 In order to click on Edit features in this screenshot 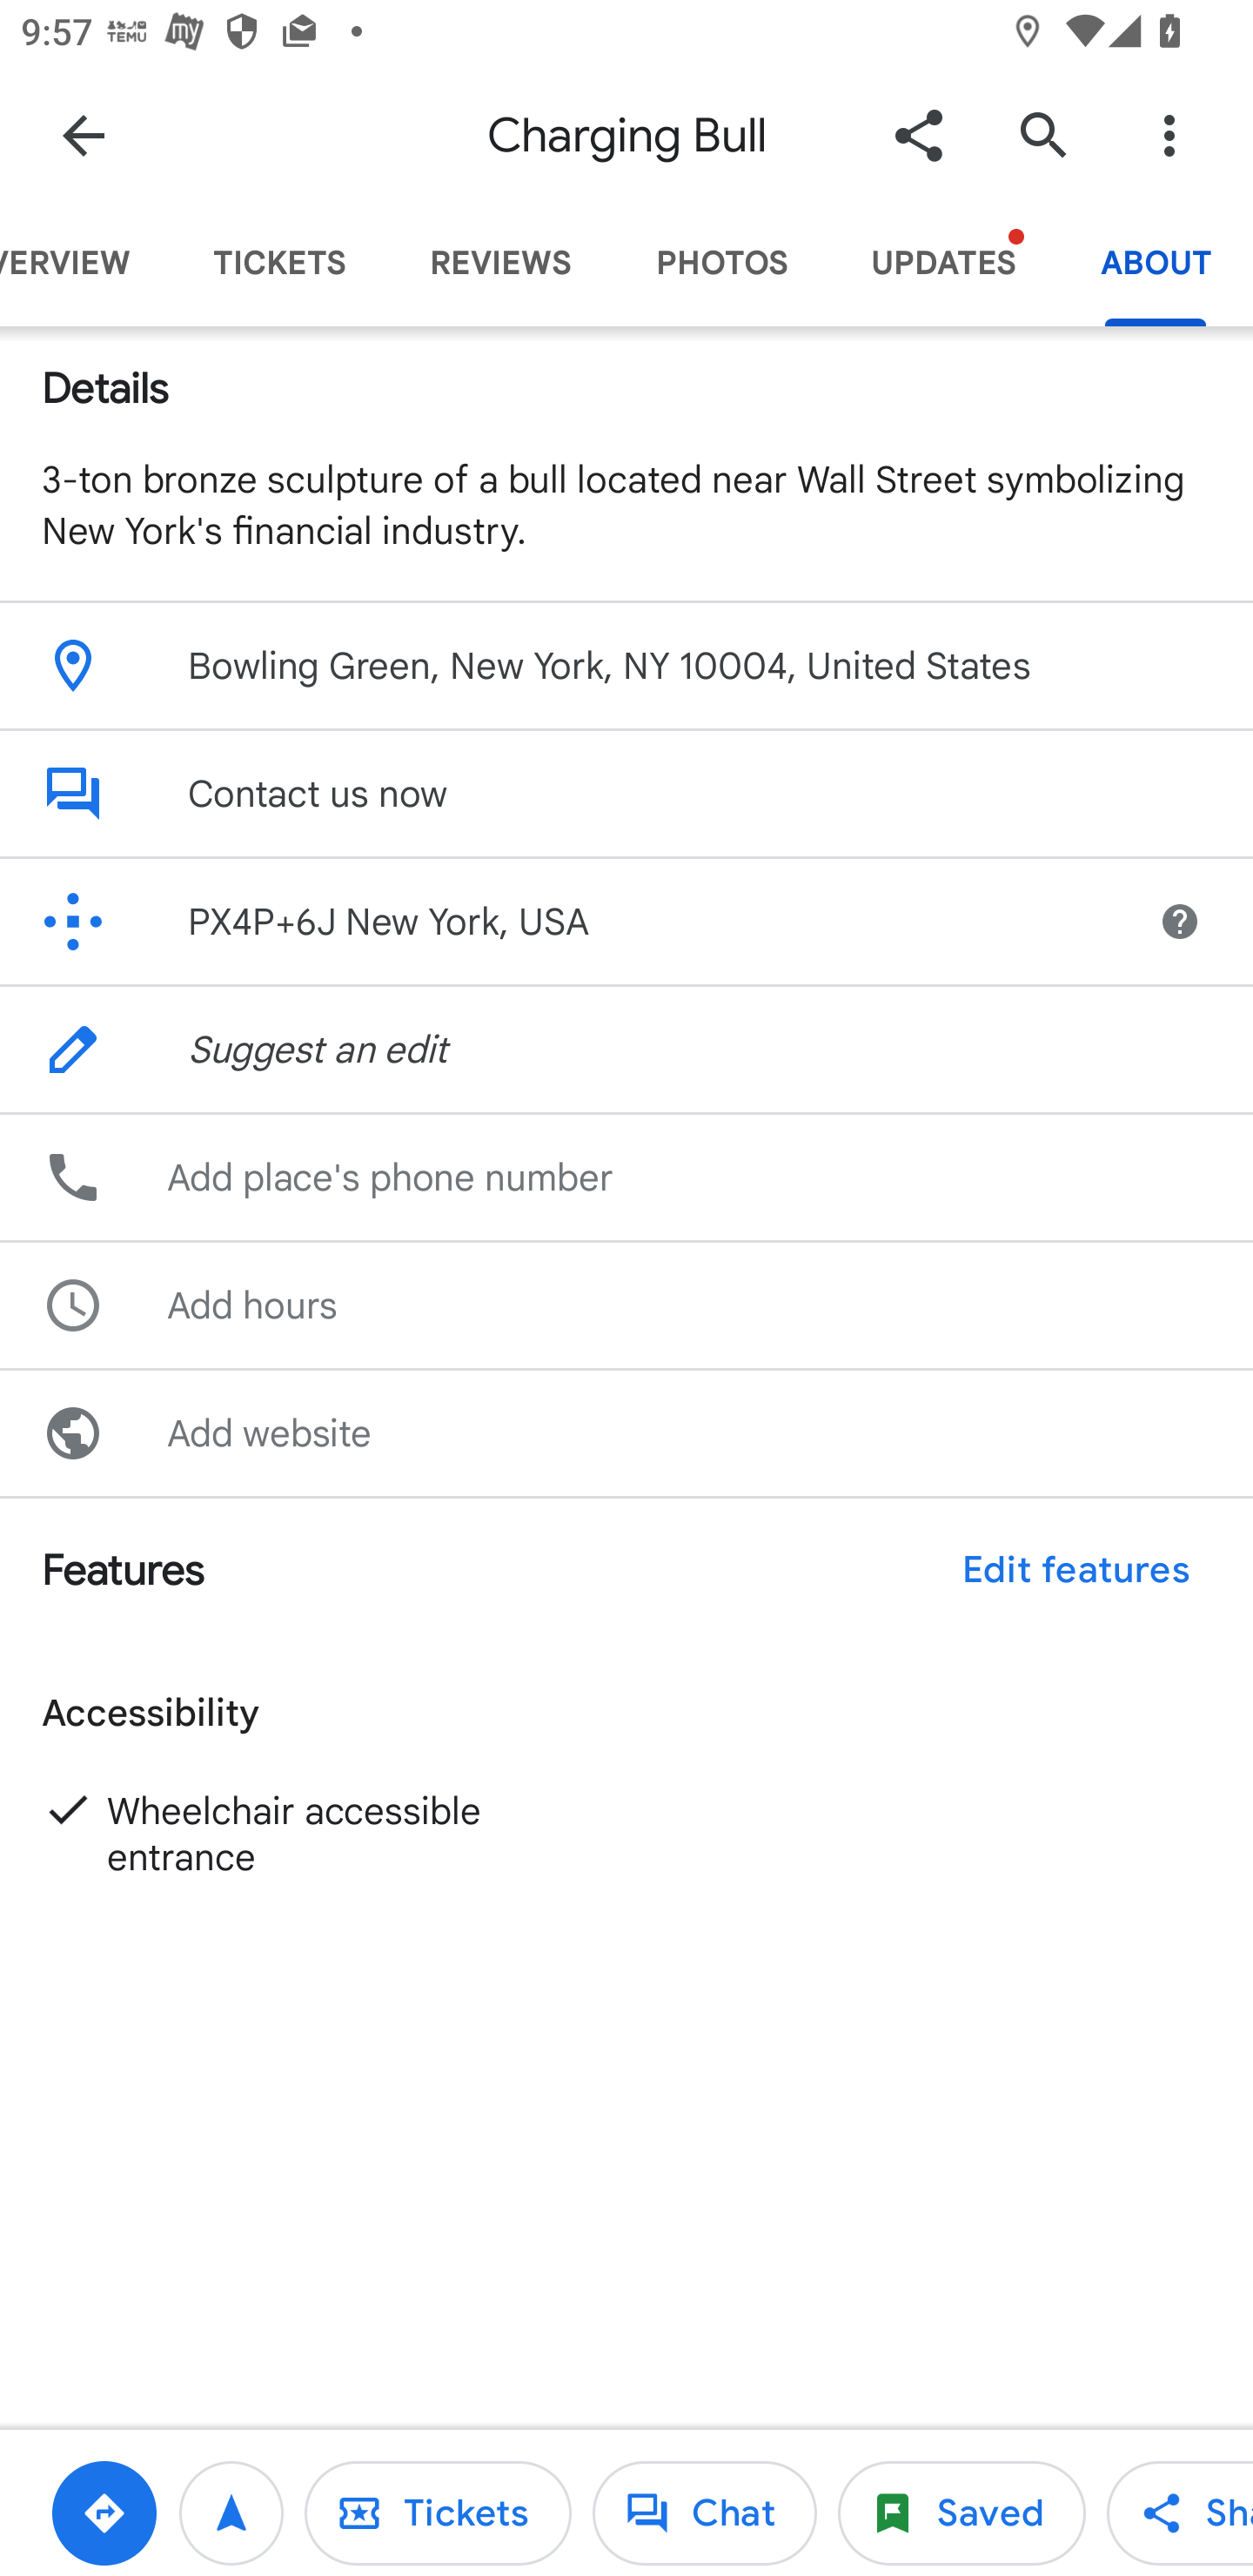, I will do `click(1075, 1570)`.